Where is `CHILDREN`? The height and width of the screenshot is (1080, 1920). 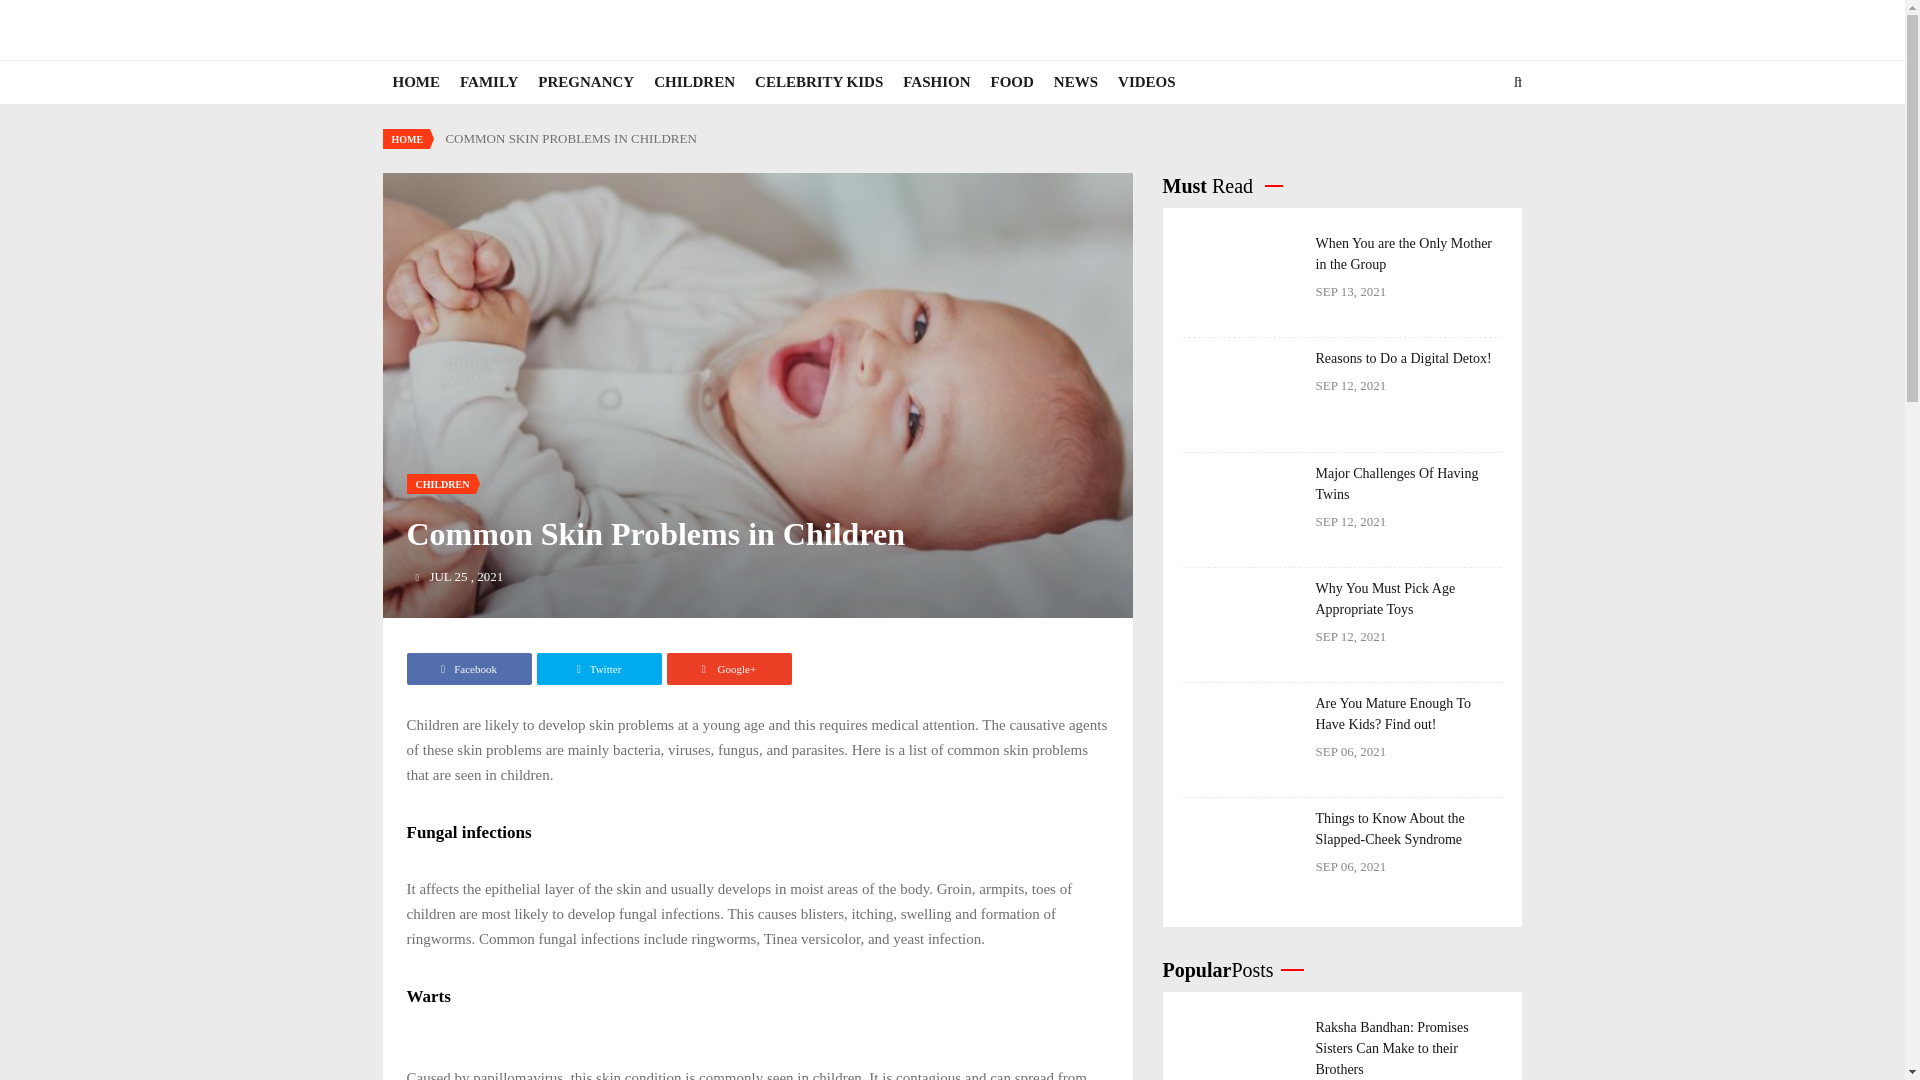
CHILDREN is located at coordinates (440, 484).